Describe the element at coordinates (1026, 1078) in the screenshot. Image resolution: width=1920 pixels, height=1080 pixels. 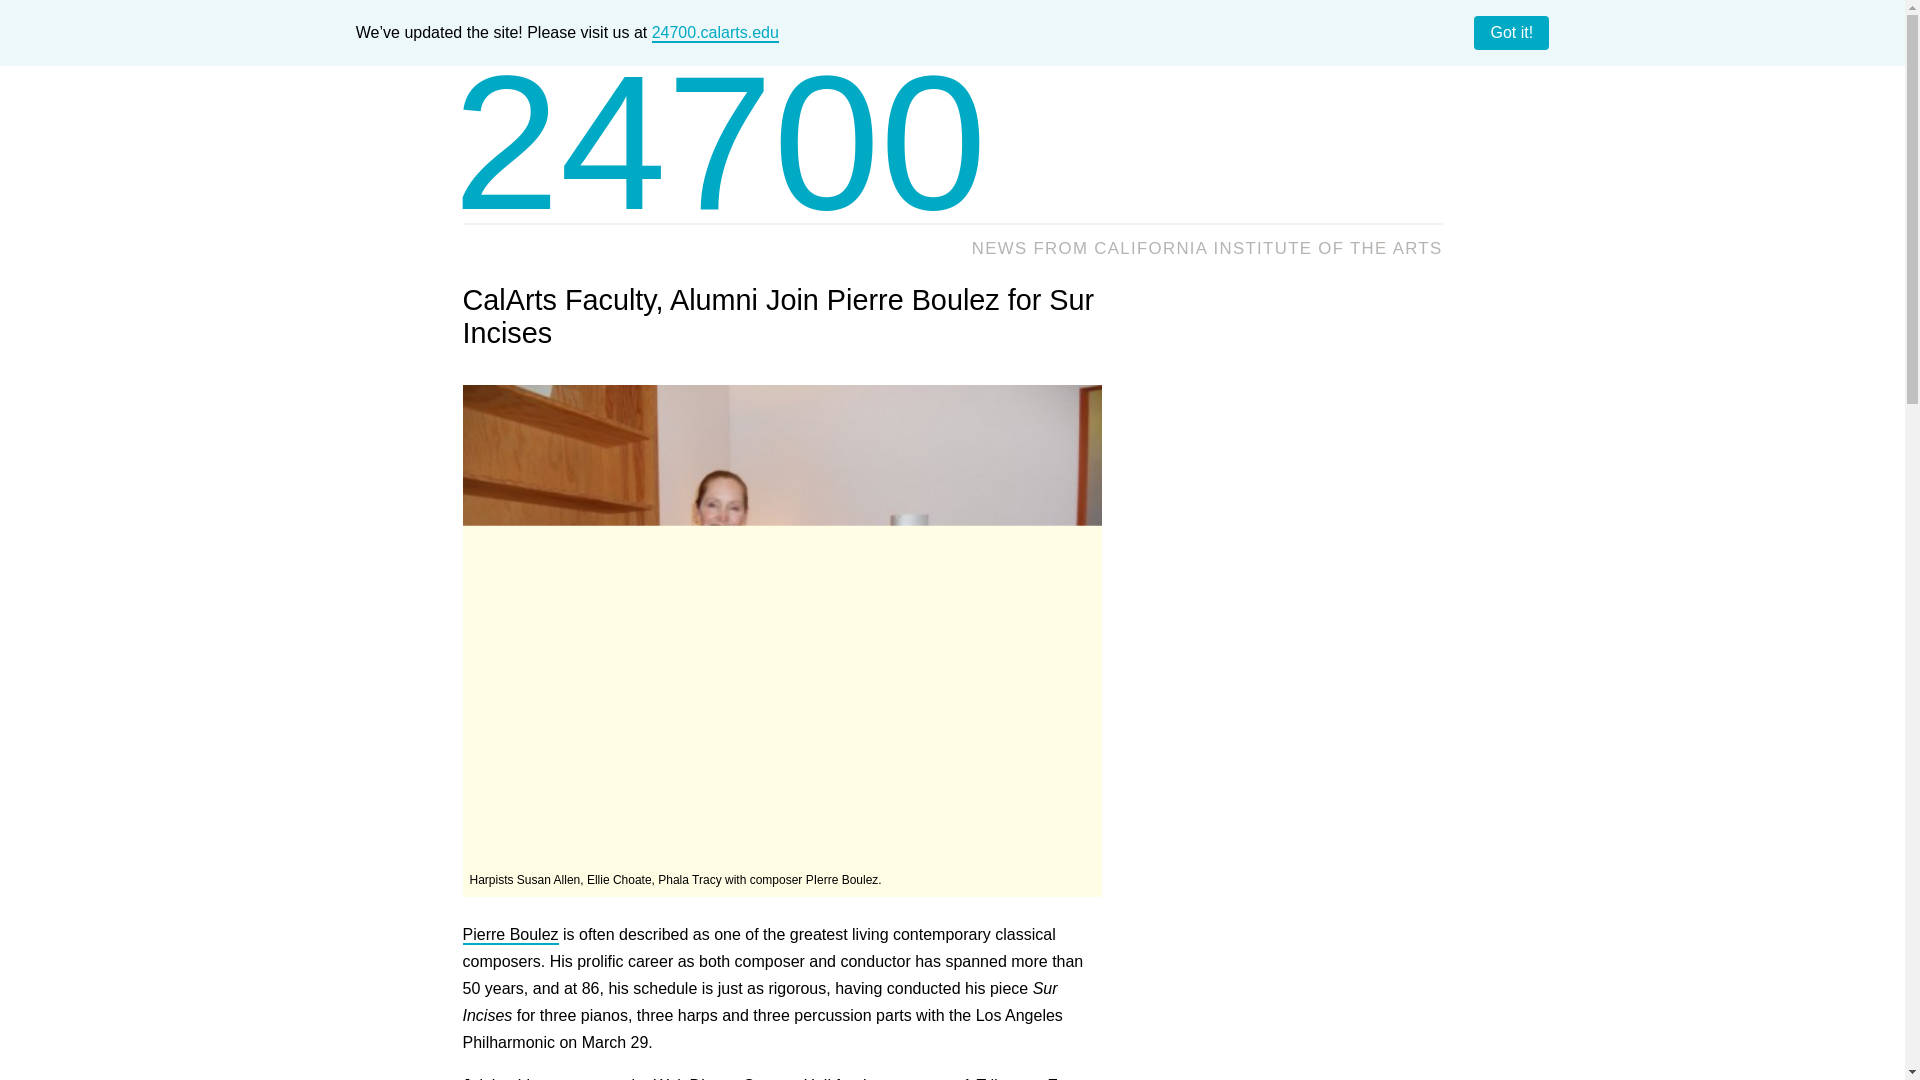
I see `A Tribute to Ernest` at that location.